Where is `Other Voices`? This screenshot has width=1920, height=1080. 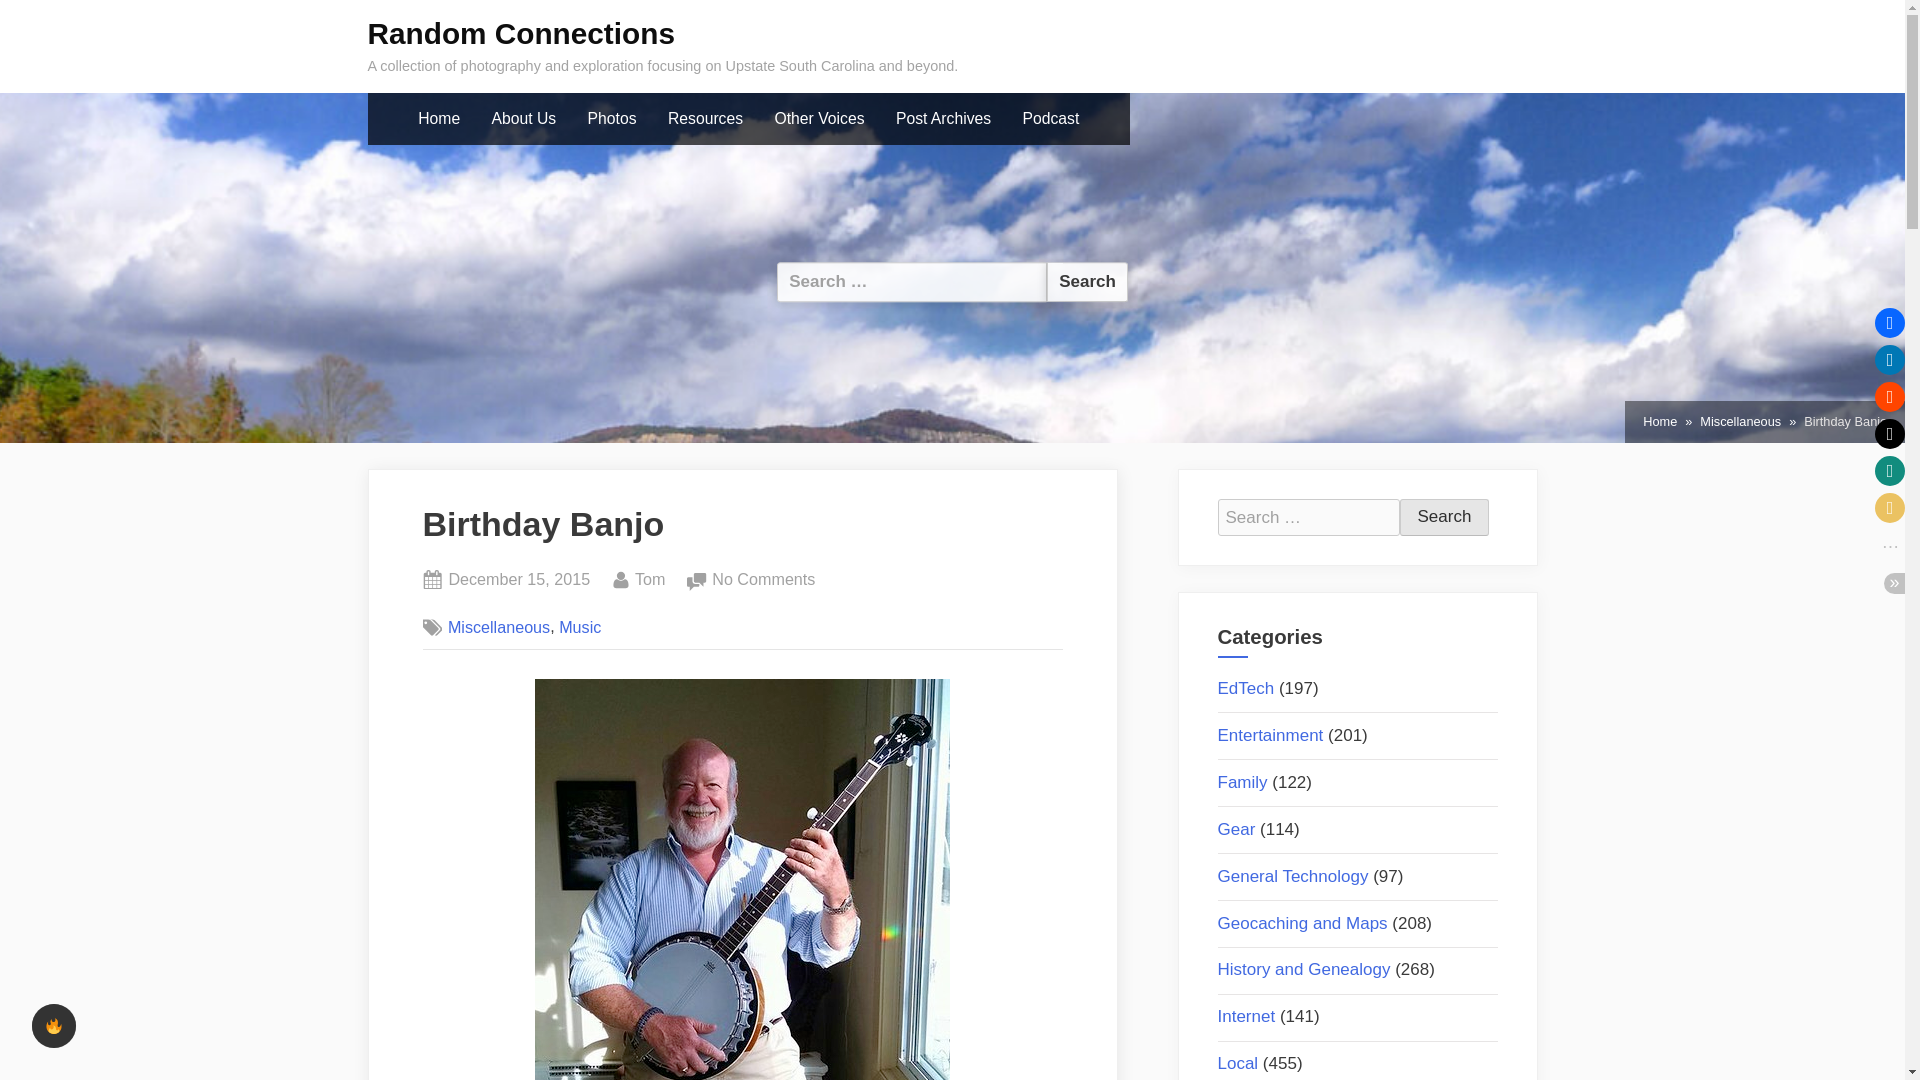 Other Voices is located at coordinates (820, 119).